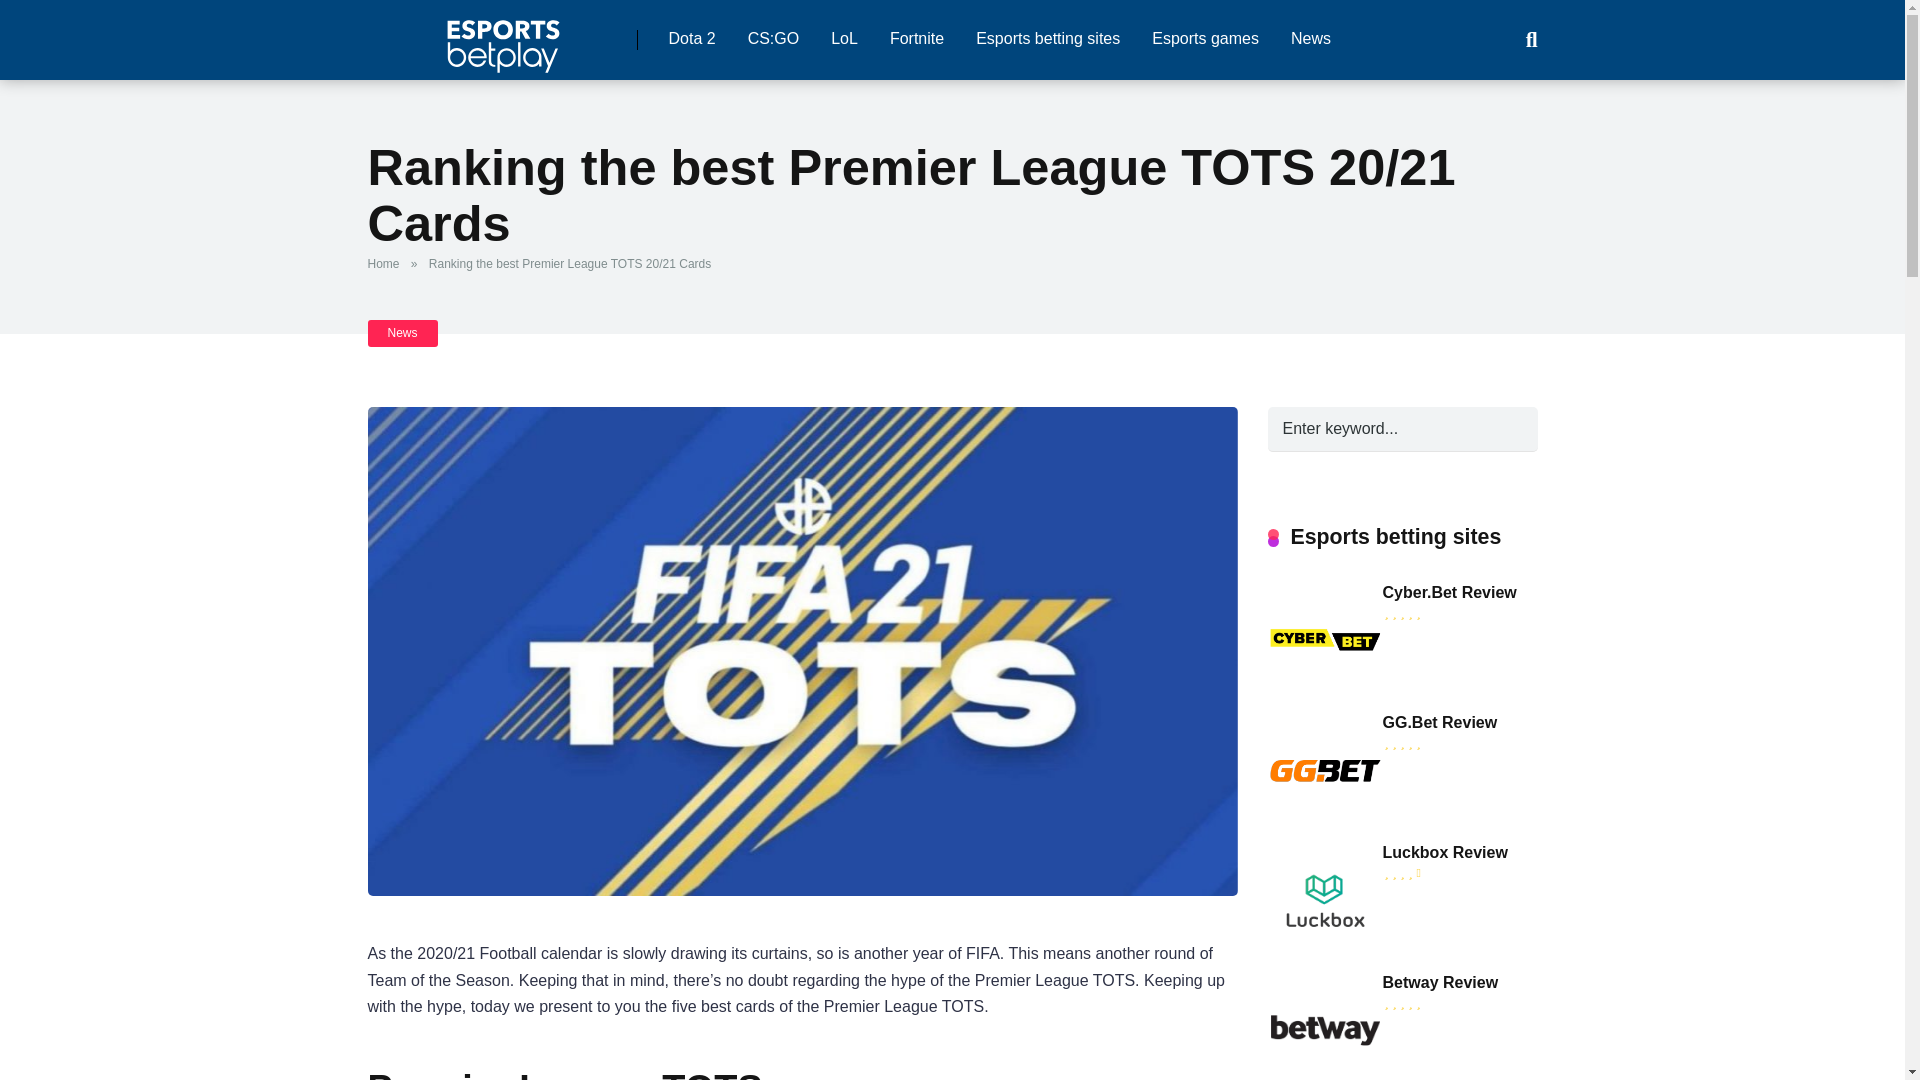  I want to click on CS:GO, so click(774, 40).